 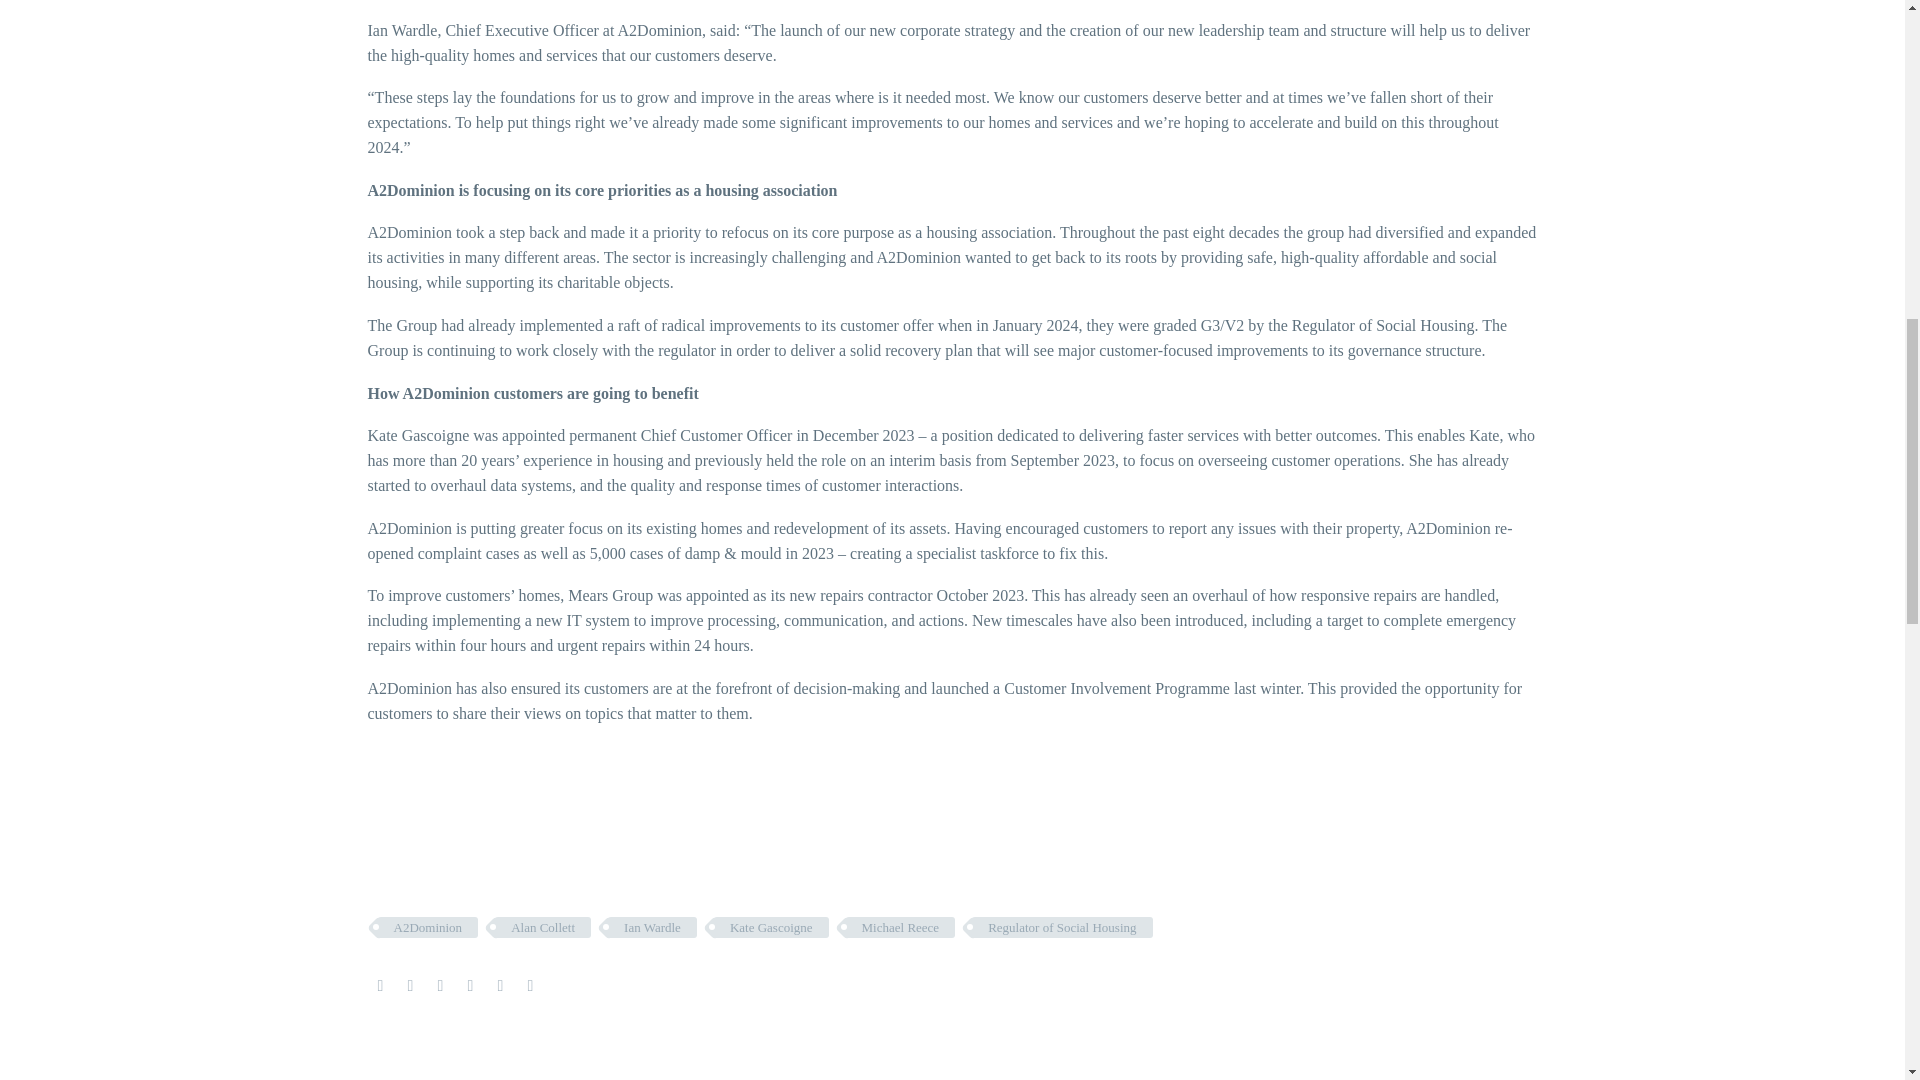 I want to click on Michael Reece, so click(x=901, y=927).